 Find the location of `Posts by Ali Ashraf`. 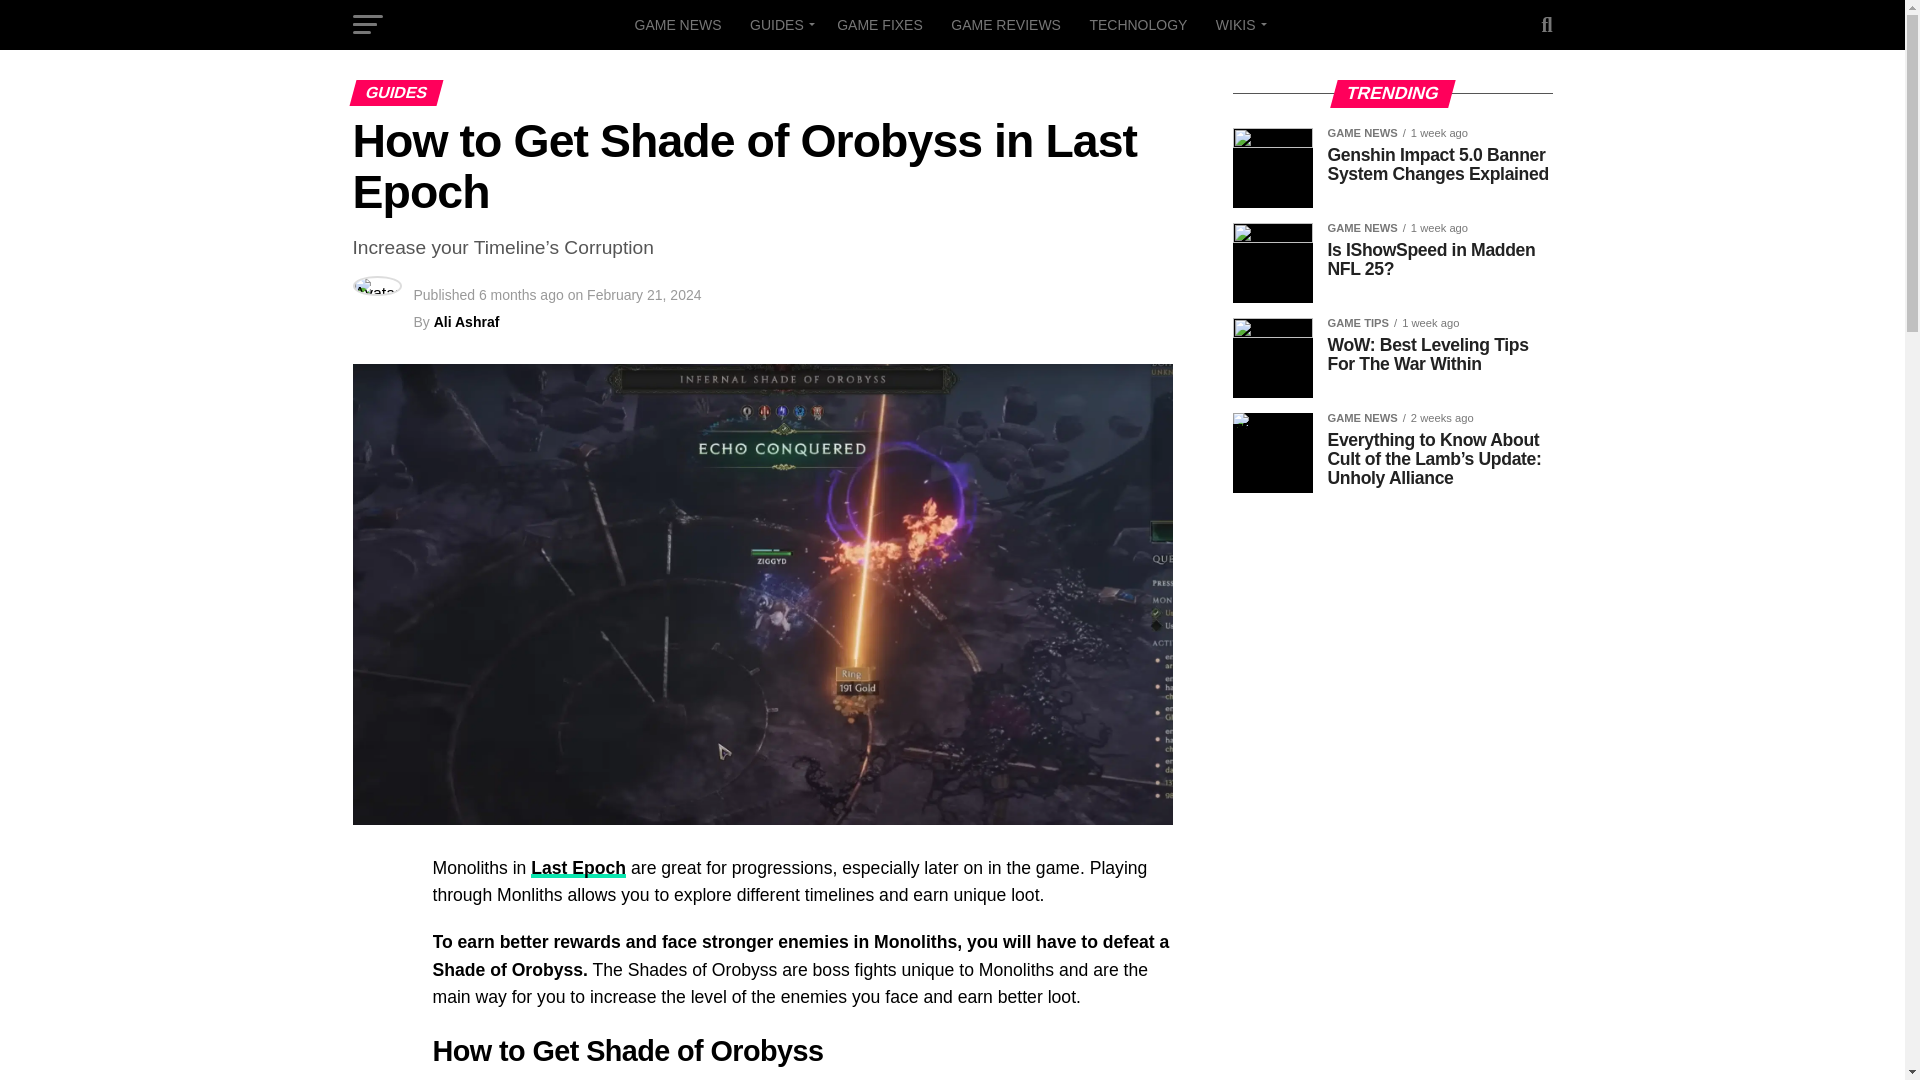

Posts by Ali Ashraf is located at coordinates (466, 322).